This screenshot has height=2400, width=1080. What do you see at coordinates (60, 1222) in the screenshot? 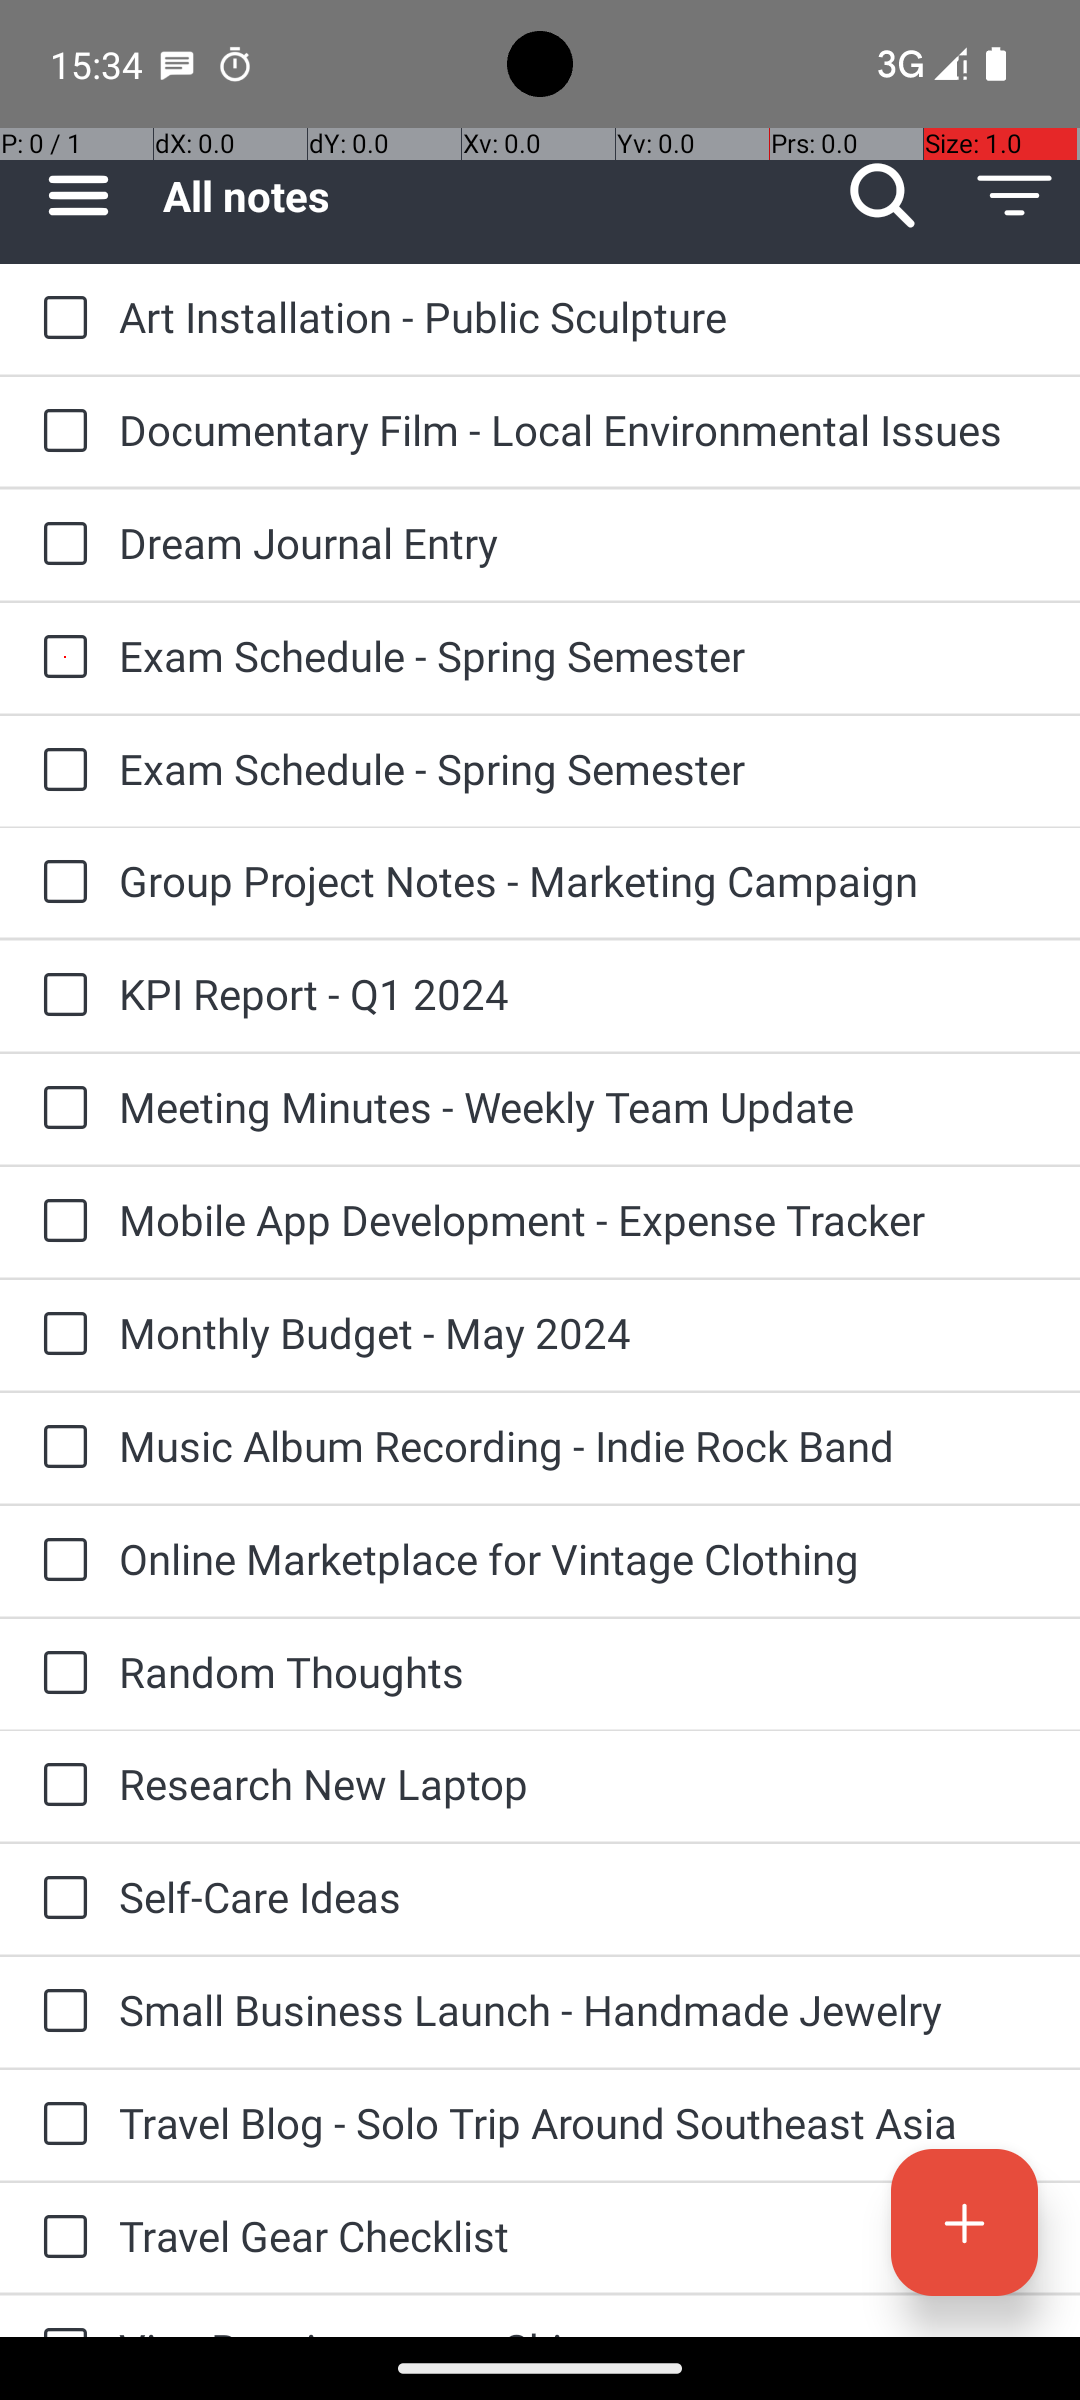
I see `to-do: Mobile App Development - Expense Tracker` at bounding box center [60, 1222].